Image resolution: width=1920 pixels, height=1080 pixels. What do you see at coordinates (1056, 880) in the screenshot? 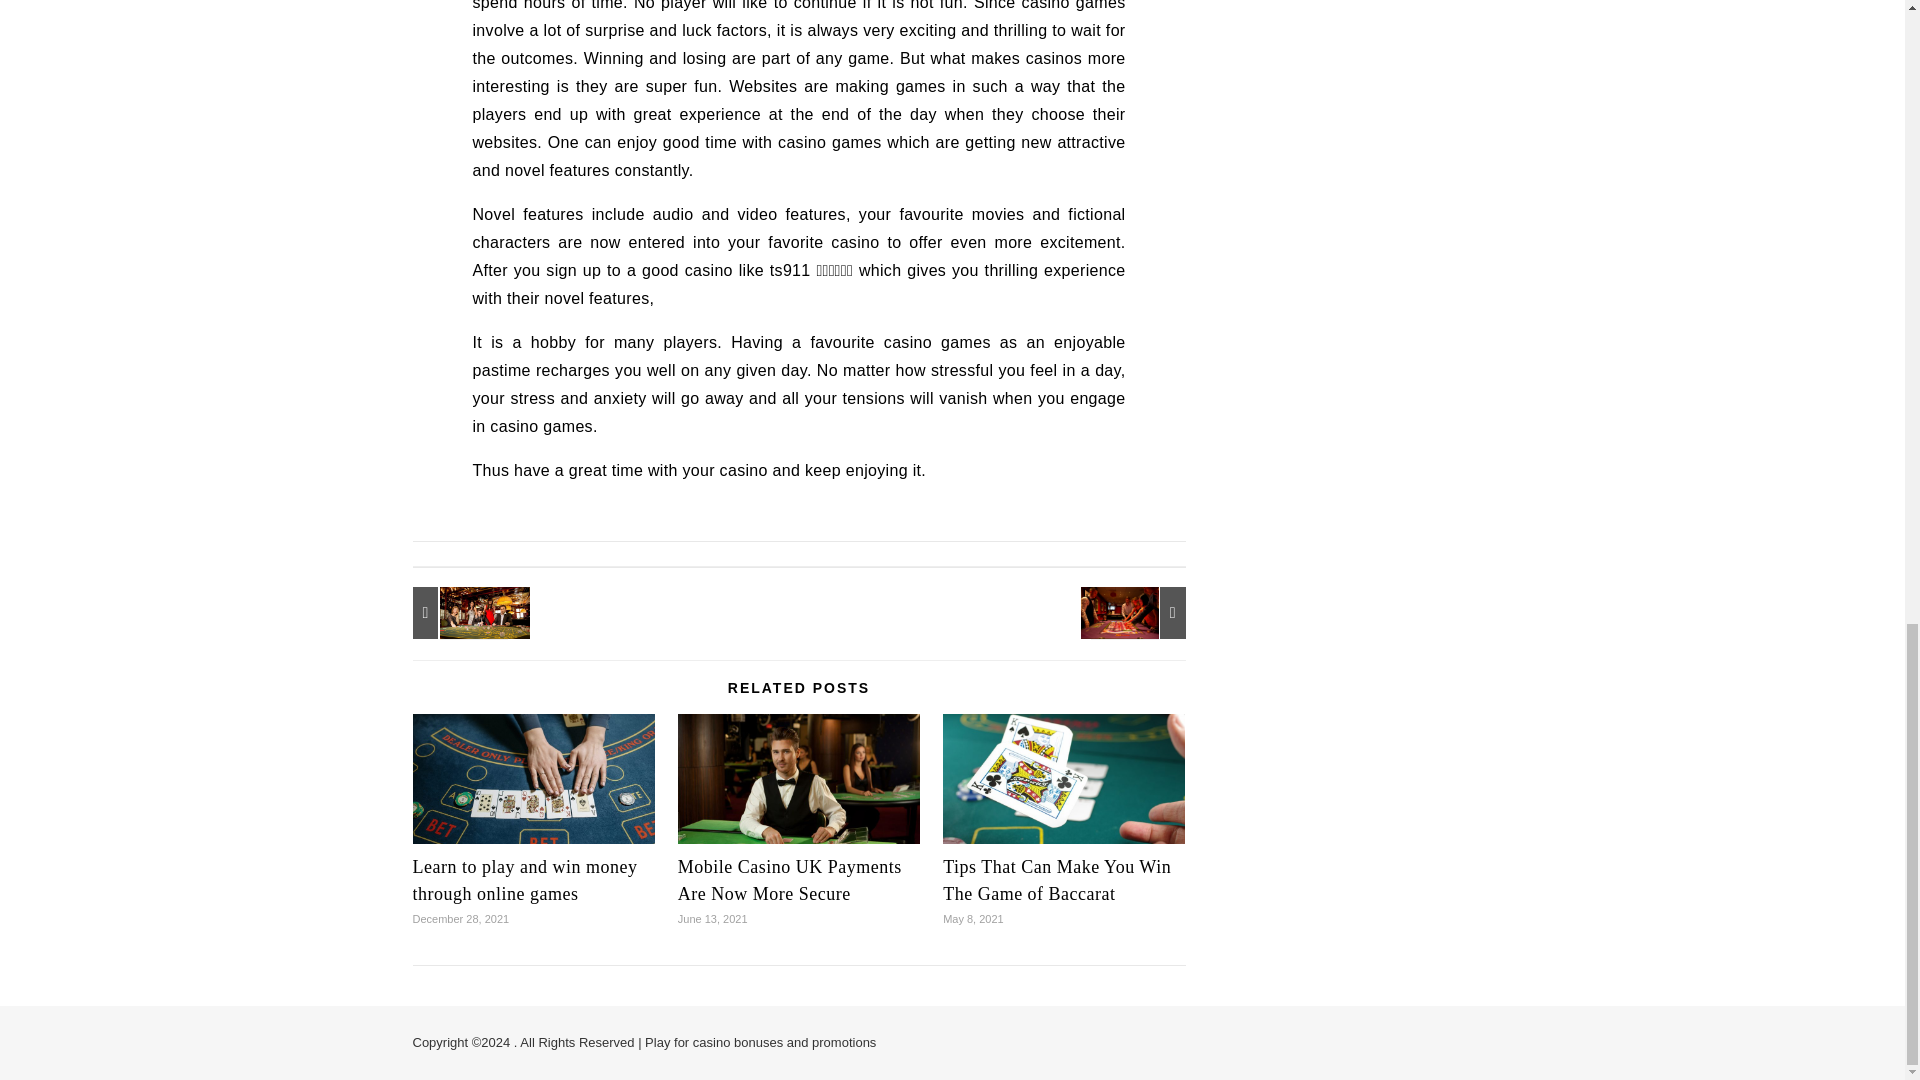
I see `Tips That Can Make You Win The Game of Baccarat` at bounding box center [1056, 880].